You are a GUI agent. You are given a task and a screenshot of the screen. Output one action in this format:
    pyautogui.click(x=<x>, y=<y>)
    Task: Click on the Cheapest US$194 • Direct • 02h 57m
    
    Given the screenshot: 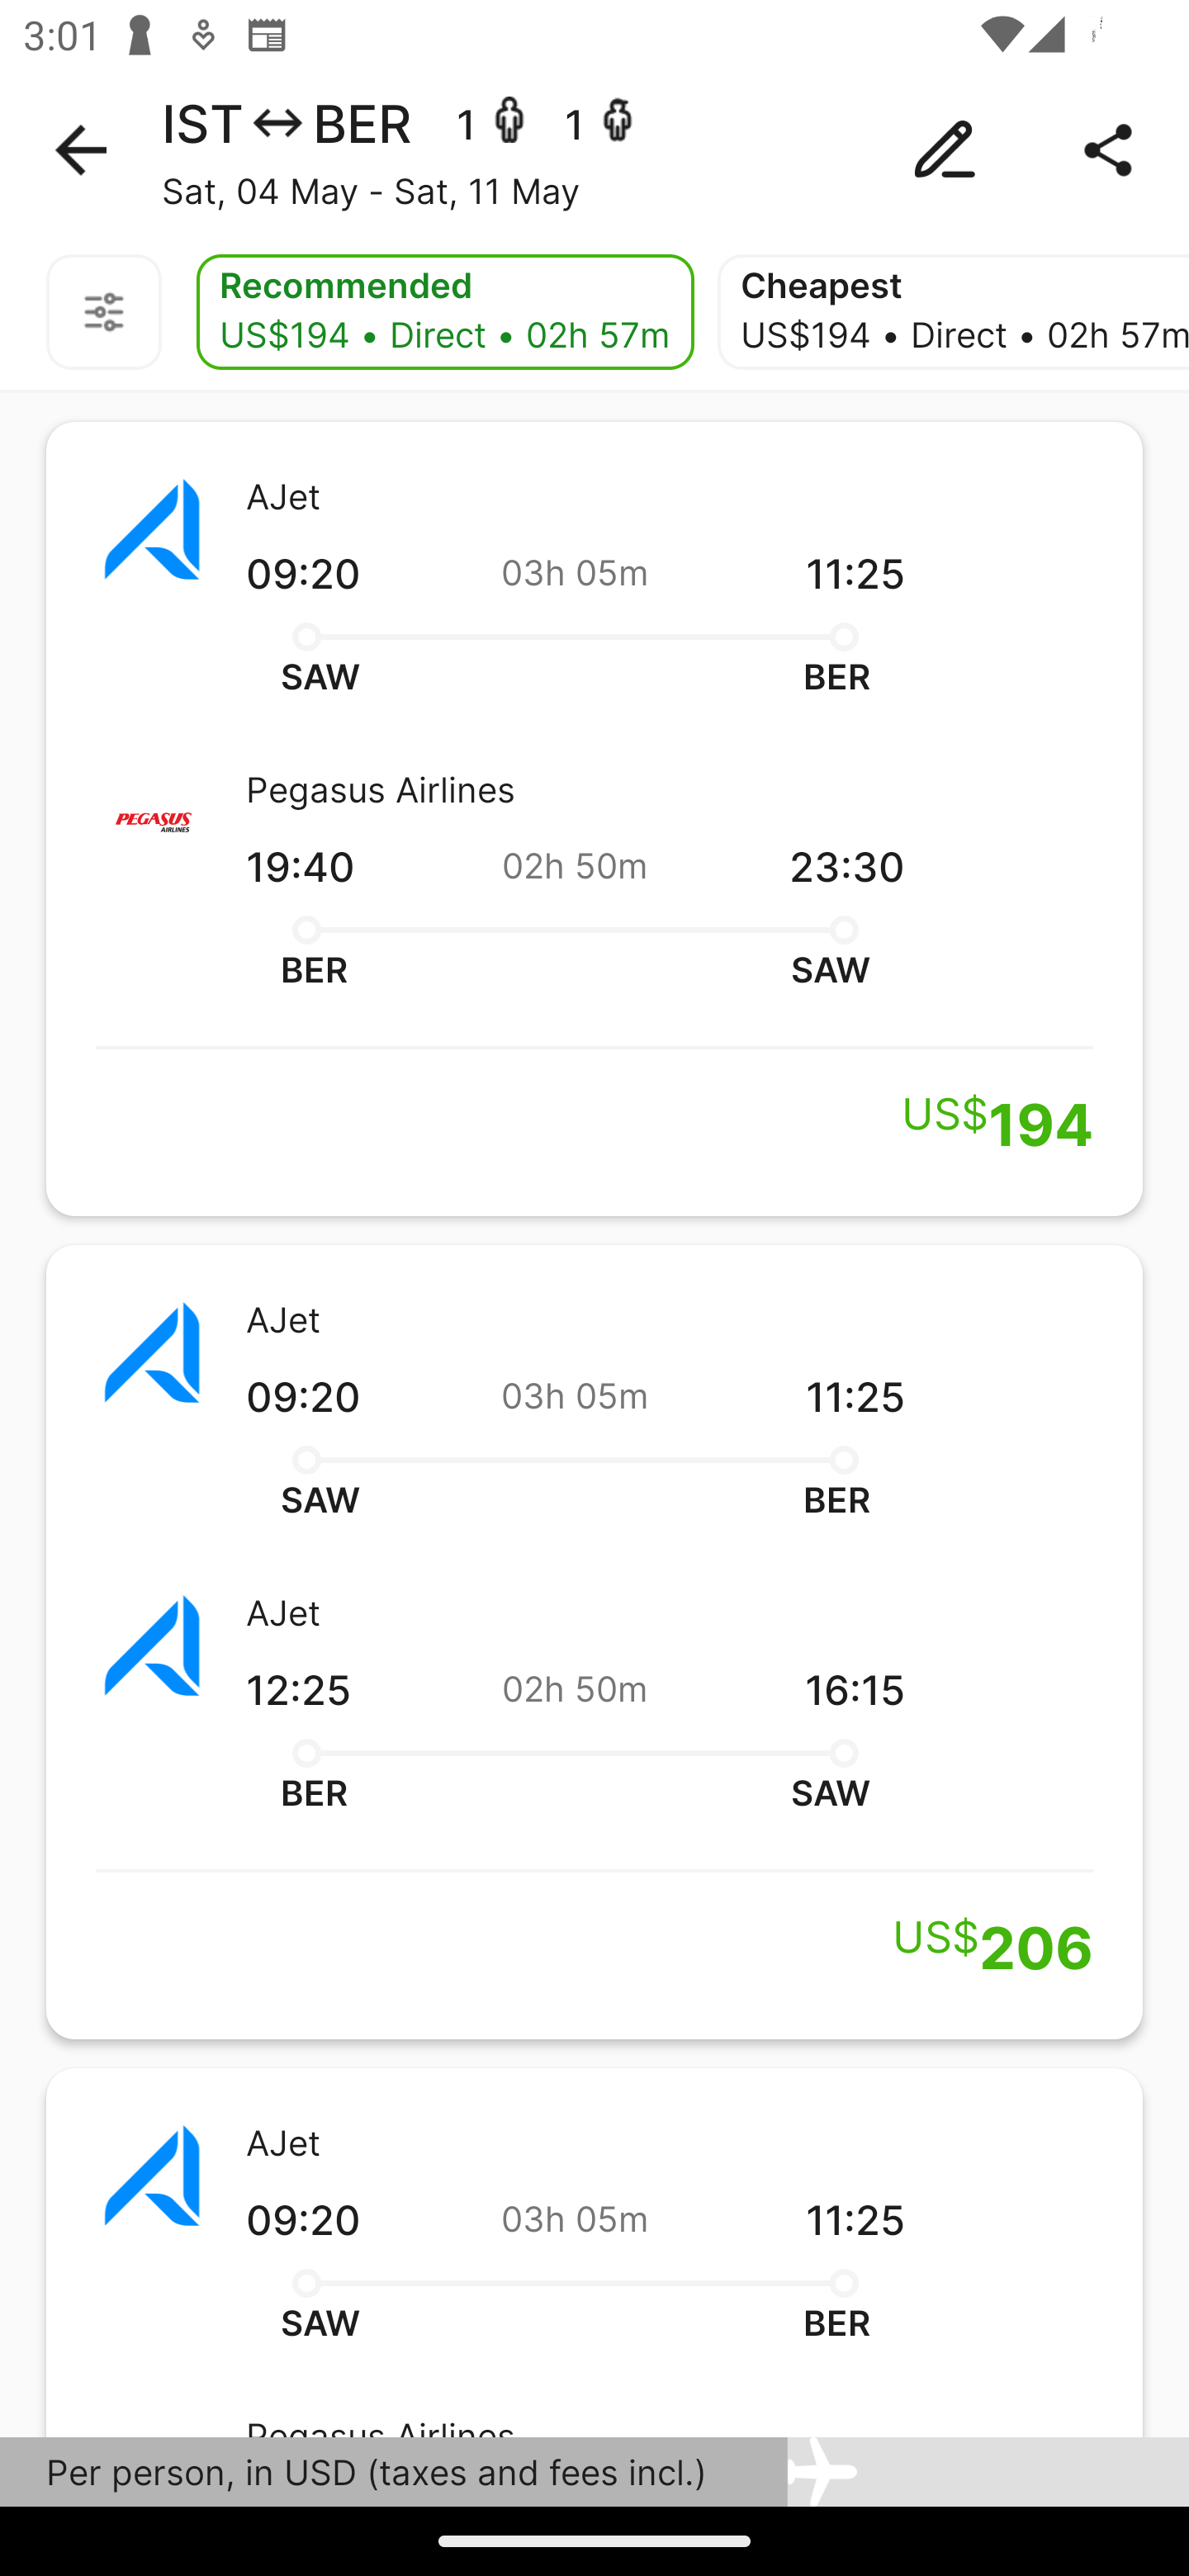 What is the action you would take?
    pyautogui.click(x=953, y=312)
    